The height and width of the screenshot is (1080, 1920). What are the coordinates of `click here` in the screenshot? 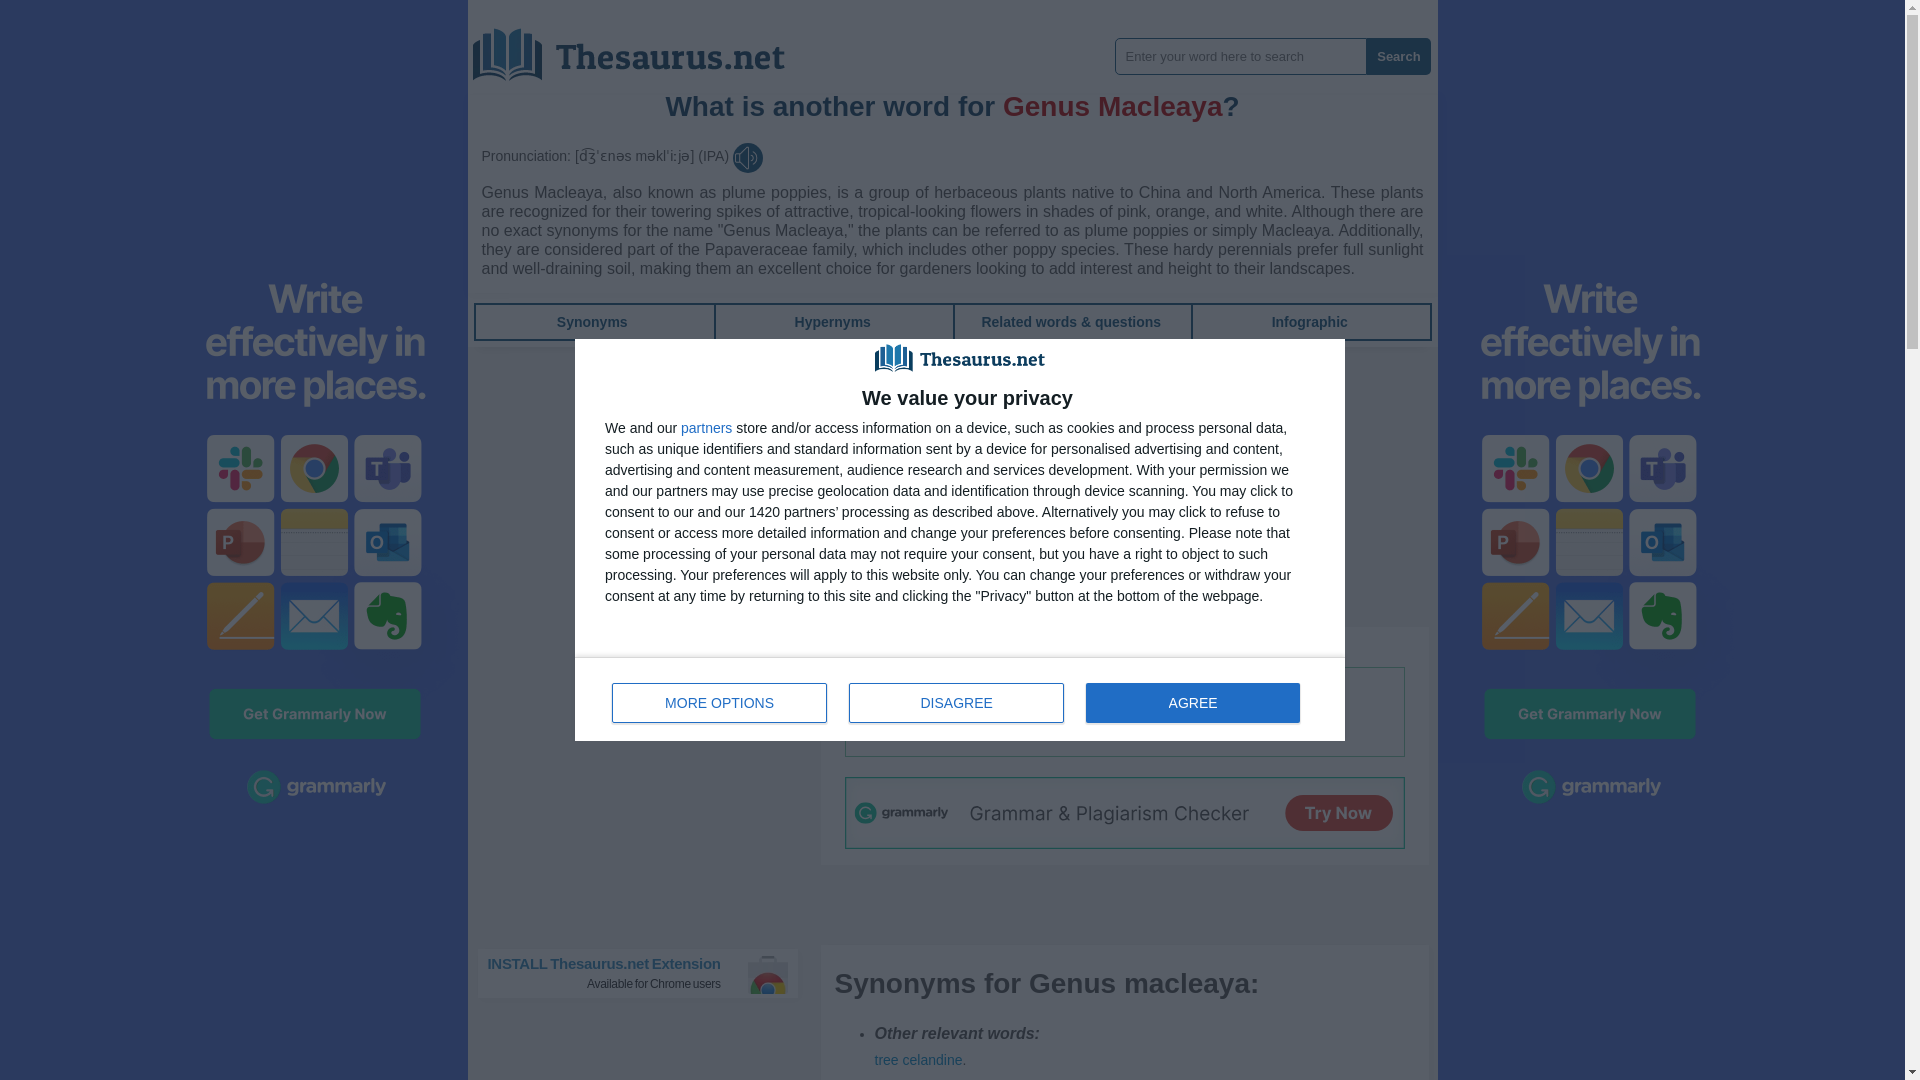 It's located at (1154, 646).